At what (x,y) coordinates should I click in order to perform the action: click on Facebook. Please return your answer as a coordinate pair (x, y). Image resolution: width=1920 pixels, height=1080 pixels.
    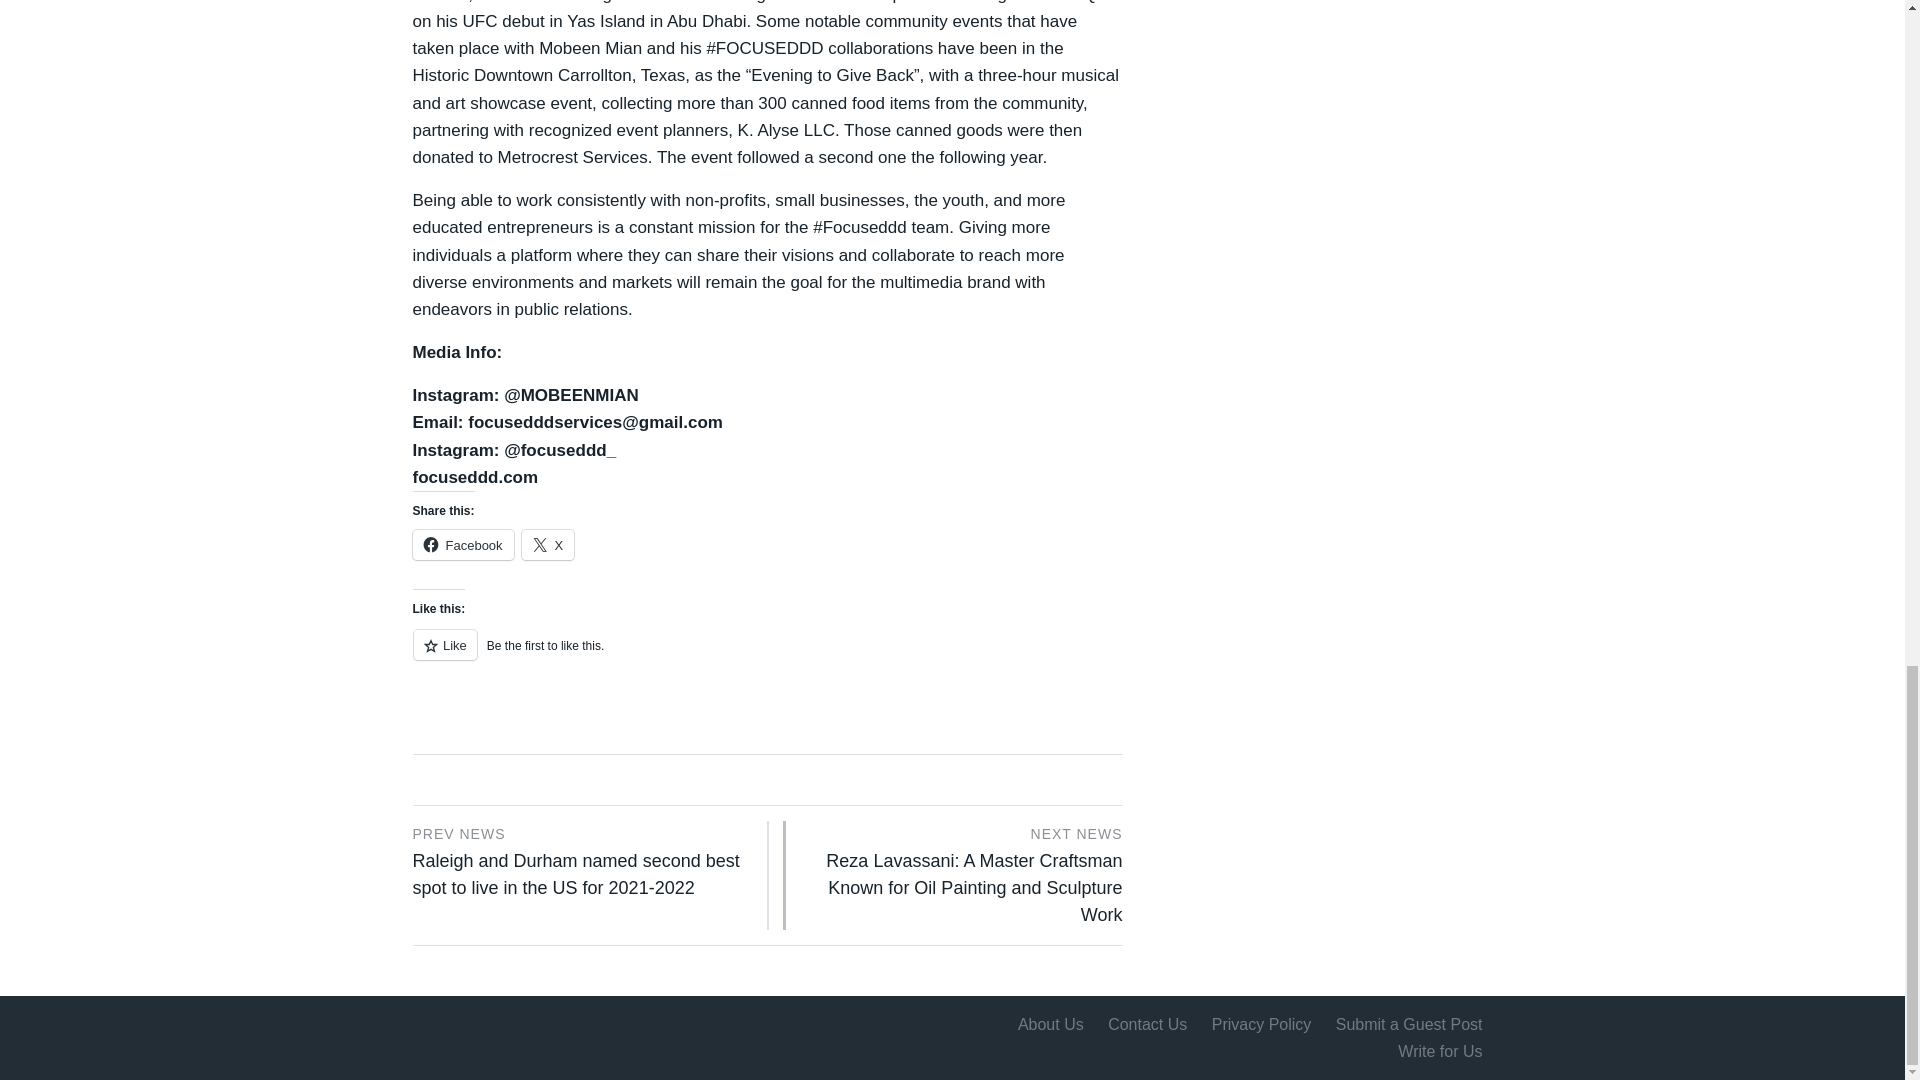
    Looking at the image, I should click on (462, 545).